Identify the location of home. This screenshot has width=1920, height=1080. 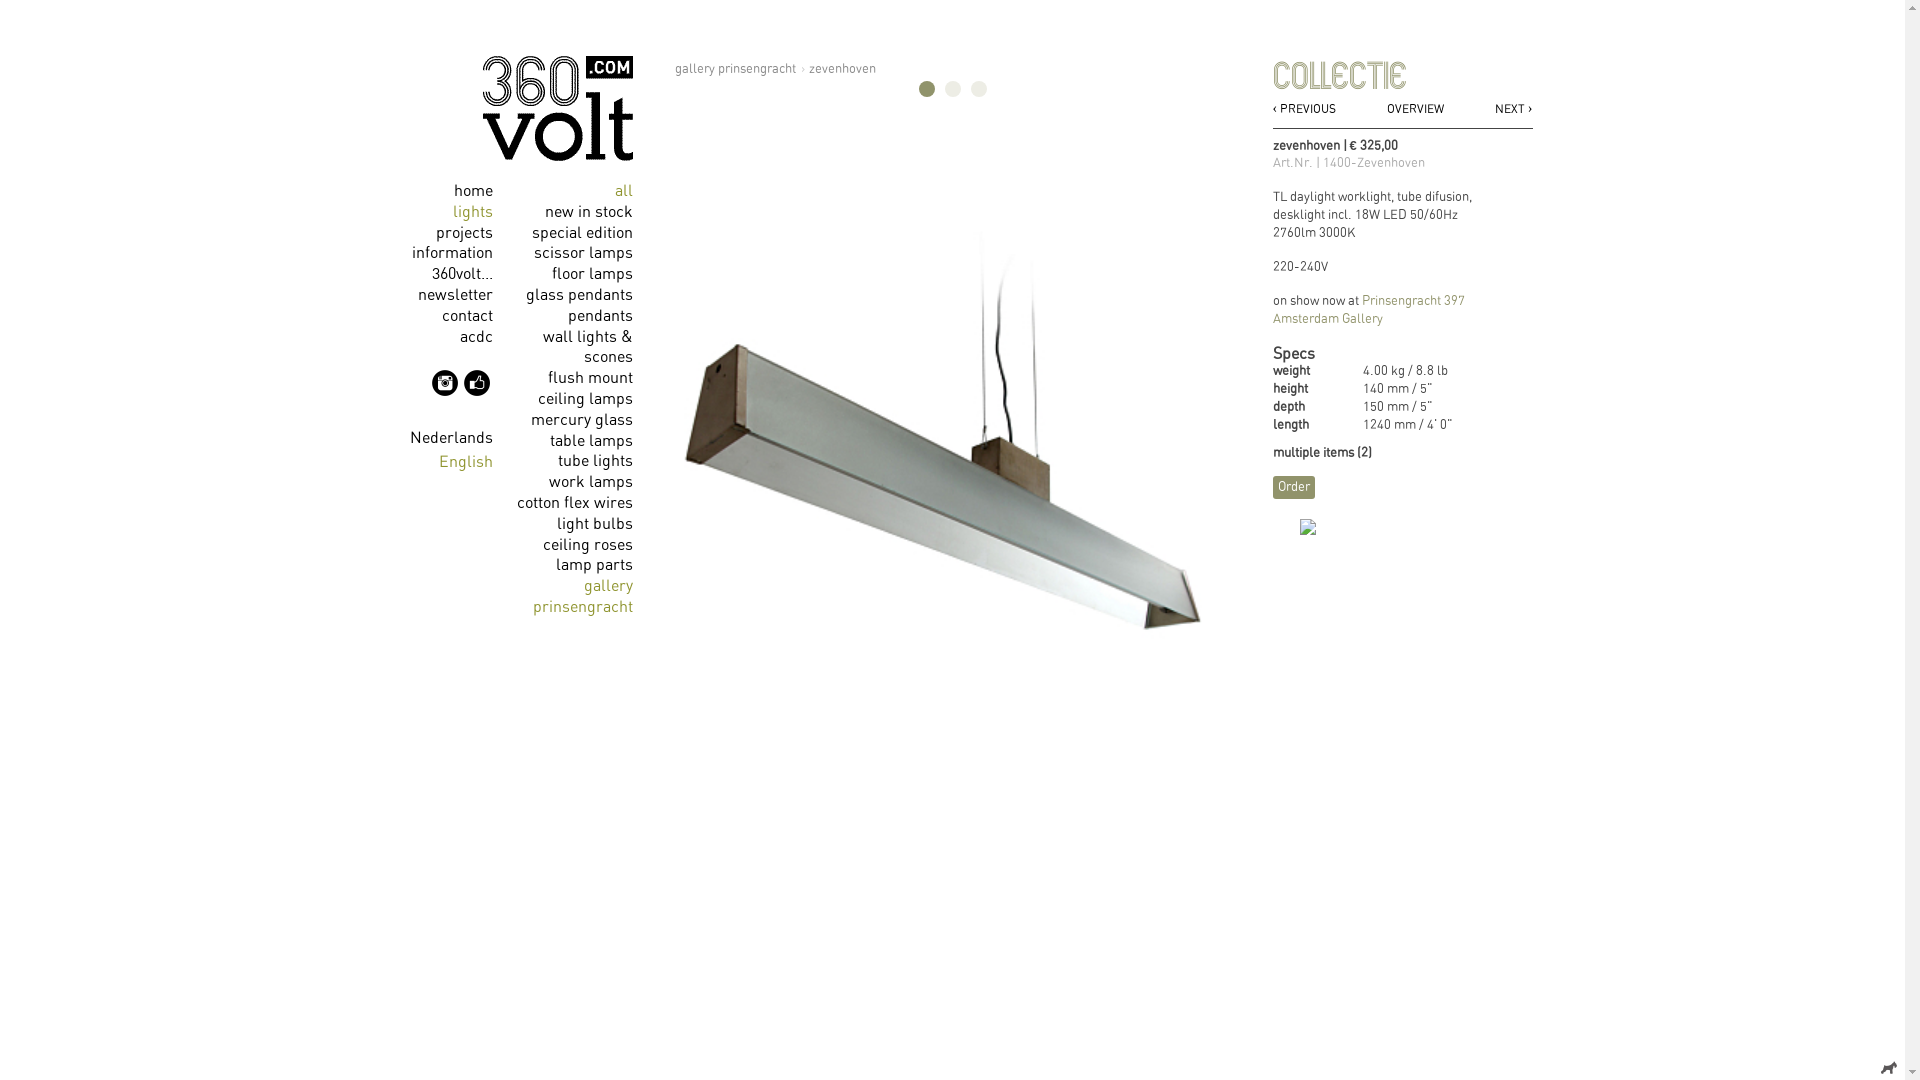
(474, 191).